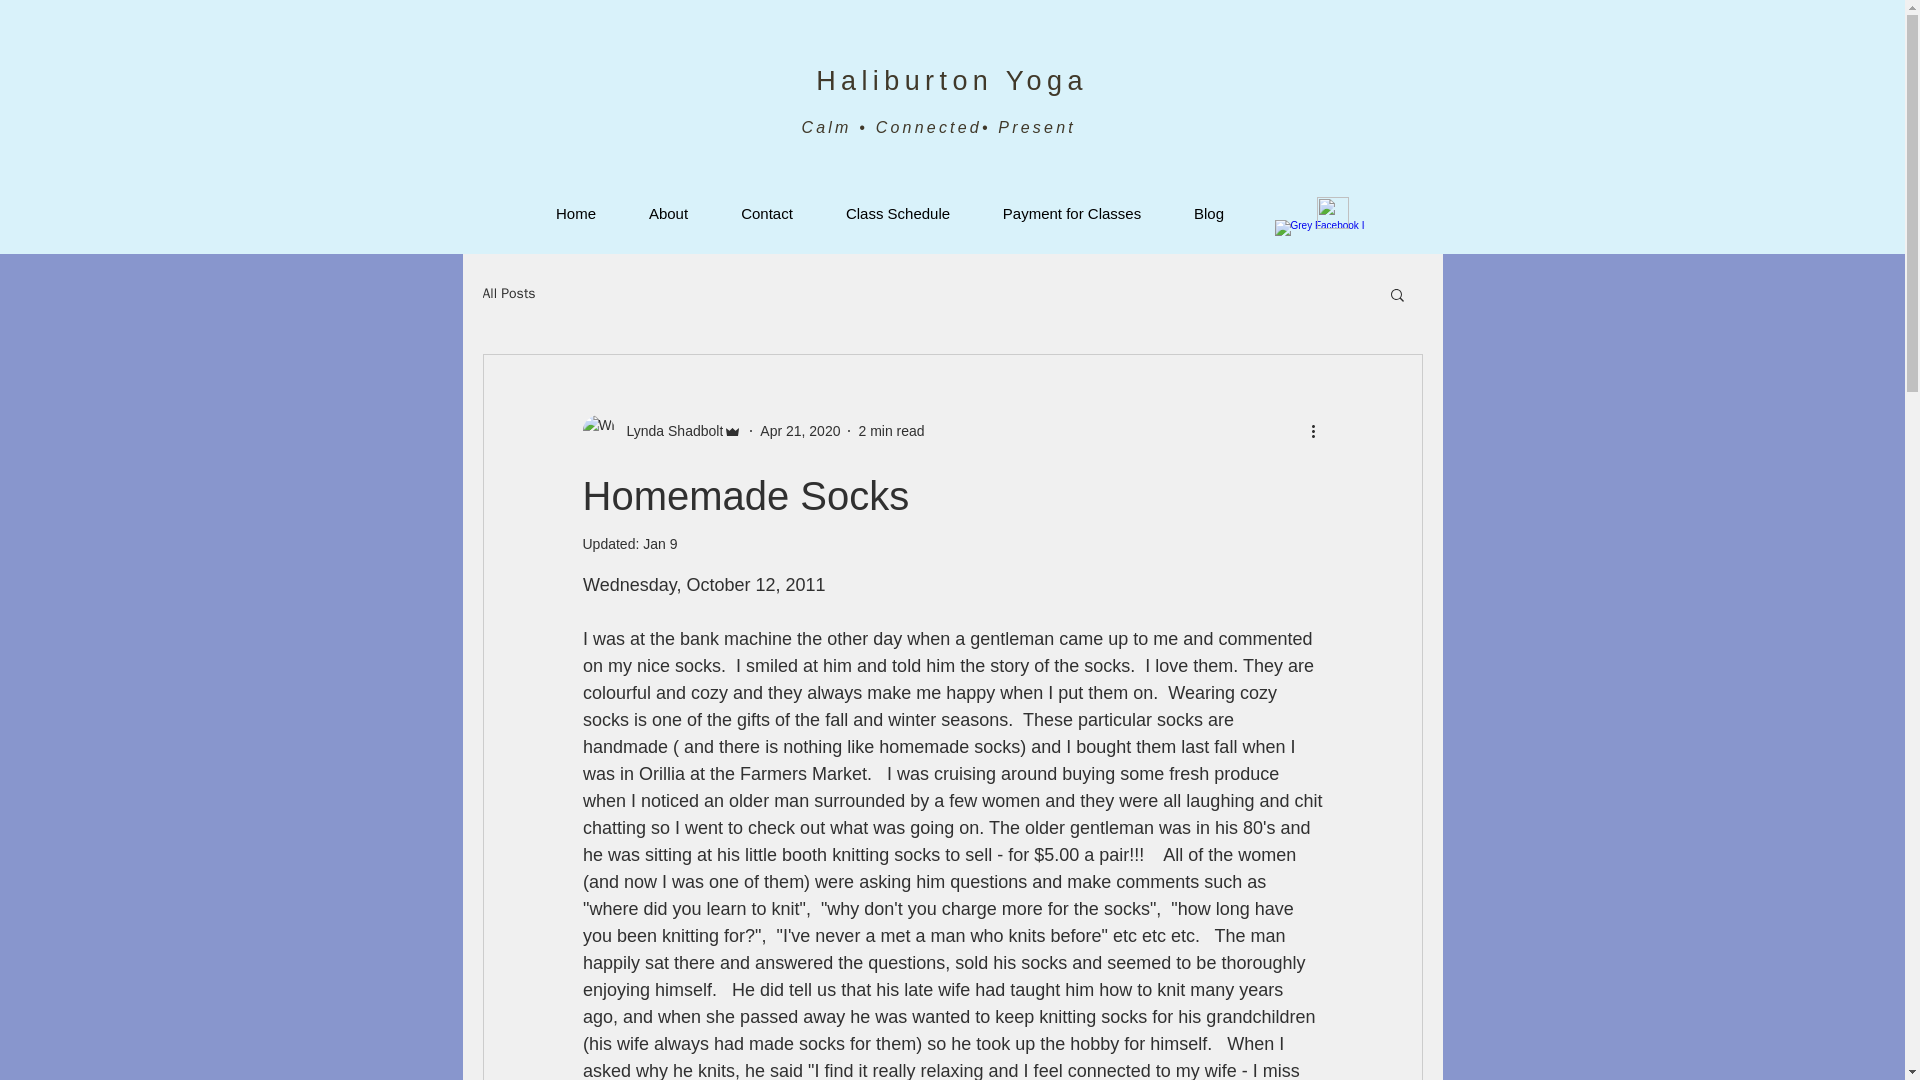 The width and height of the screenshot is (1920, 1080). Describe the element at coordinates (898, 212) in the screenshot. I see `Class Schedule` at that location.